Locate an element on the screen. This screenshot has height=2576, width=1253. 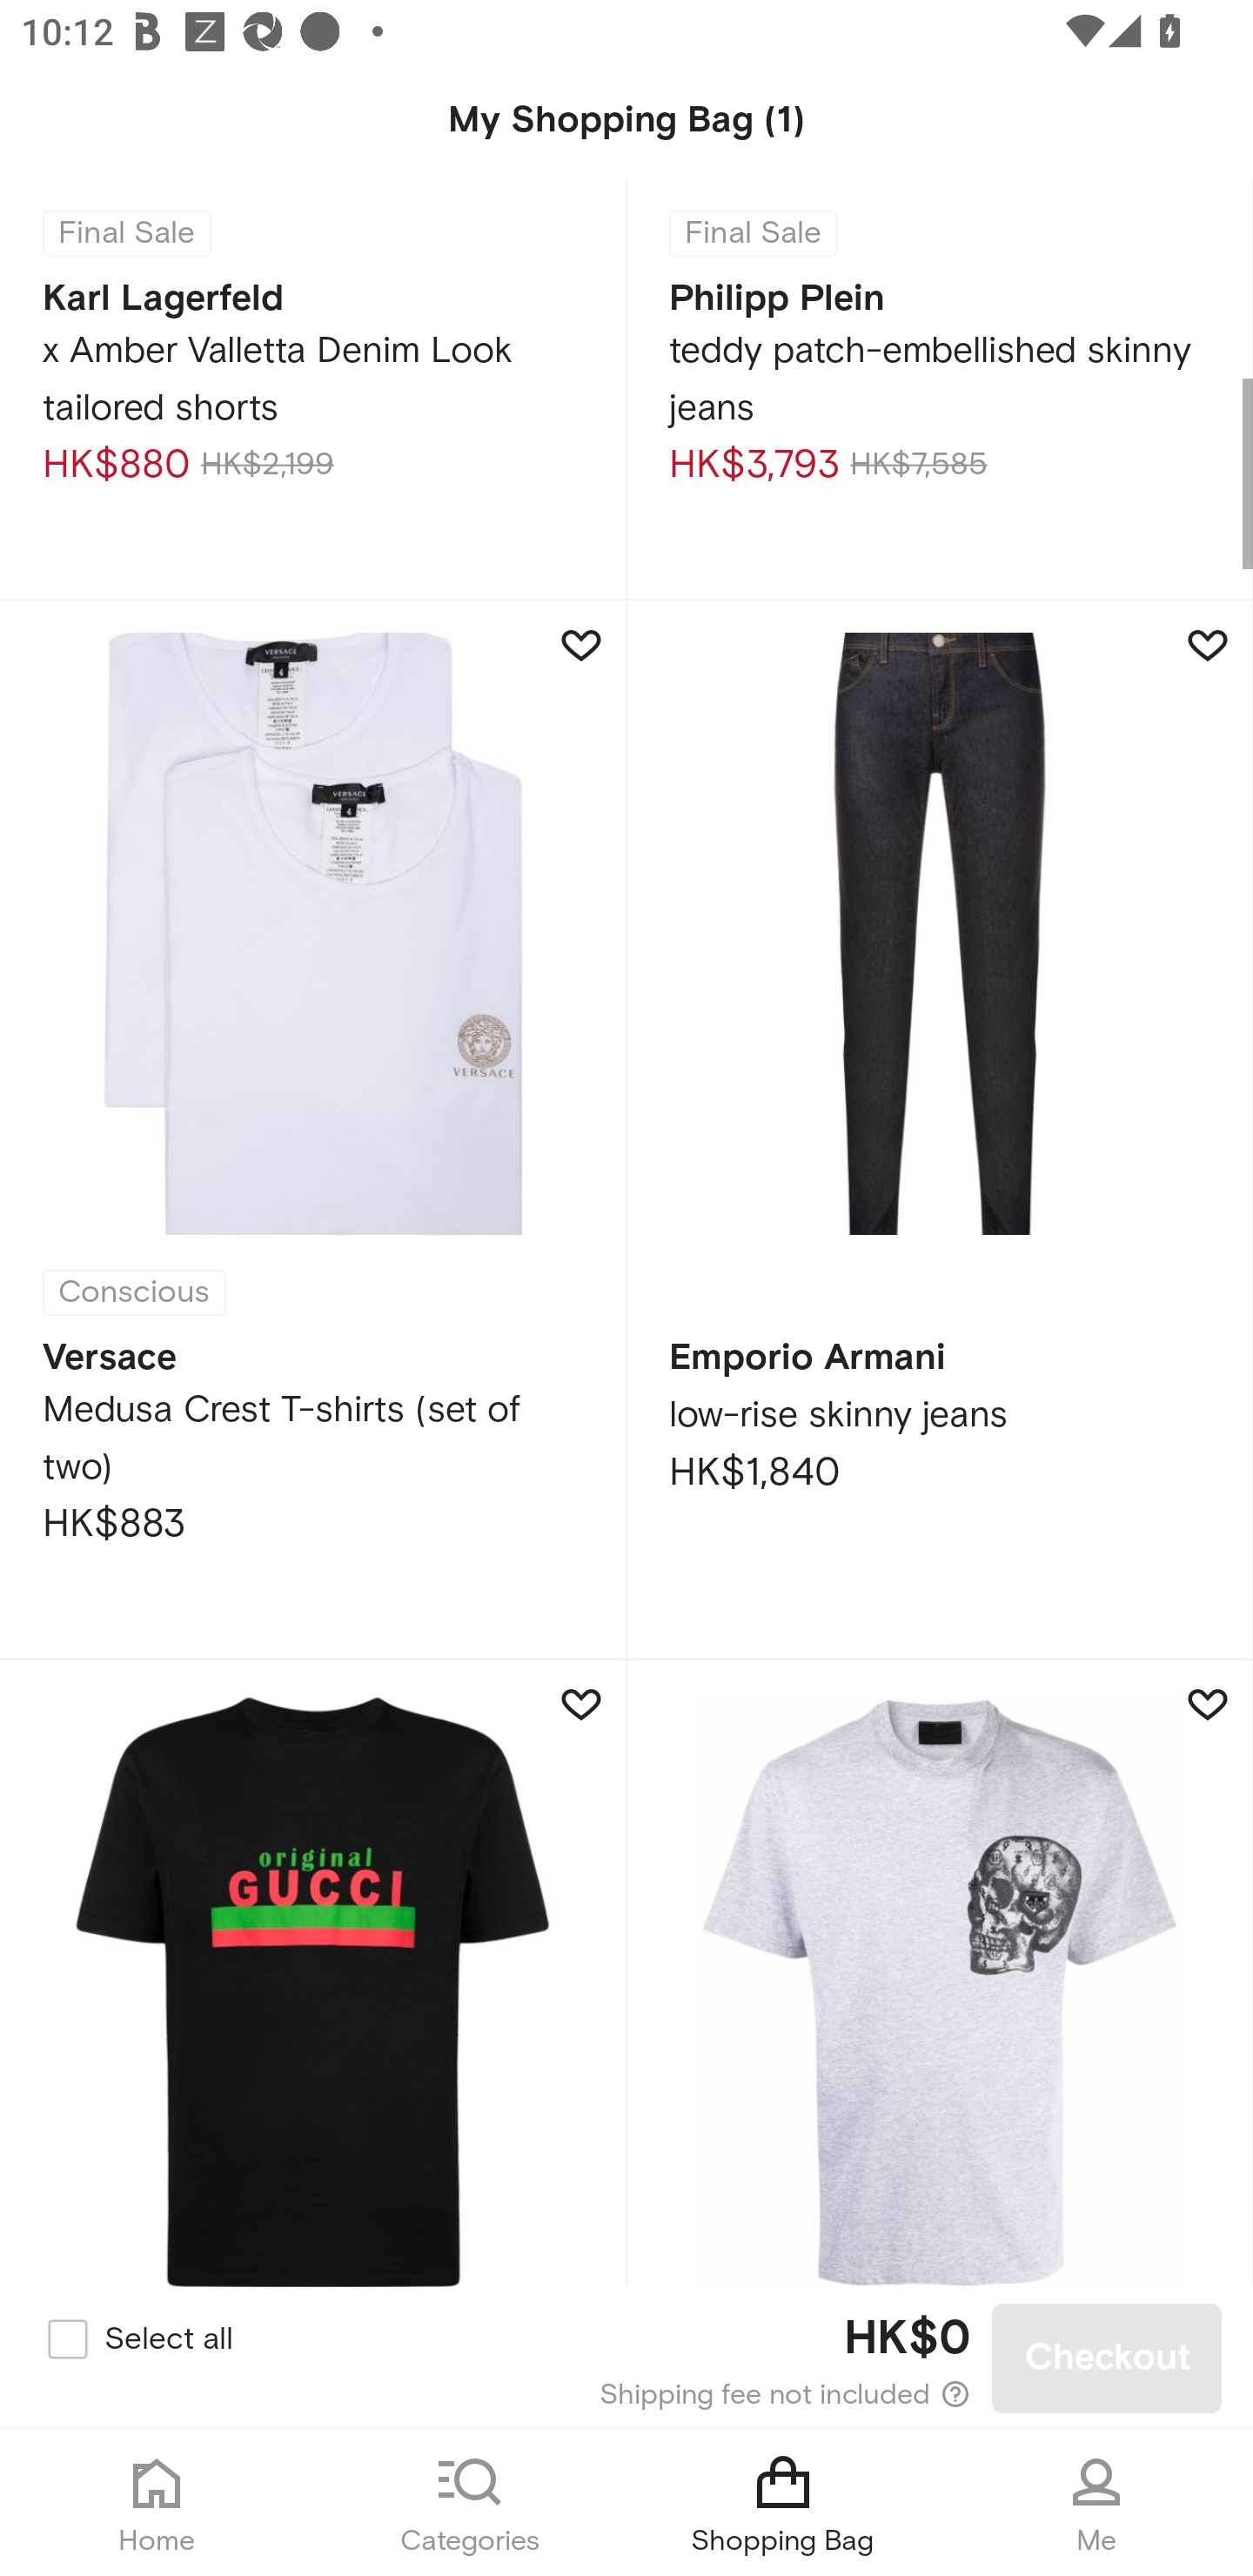
Categories is located at coordinates (470, 2503).